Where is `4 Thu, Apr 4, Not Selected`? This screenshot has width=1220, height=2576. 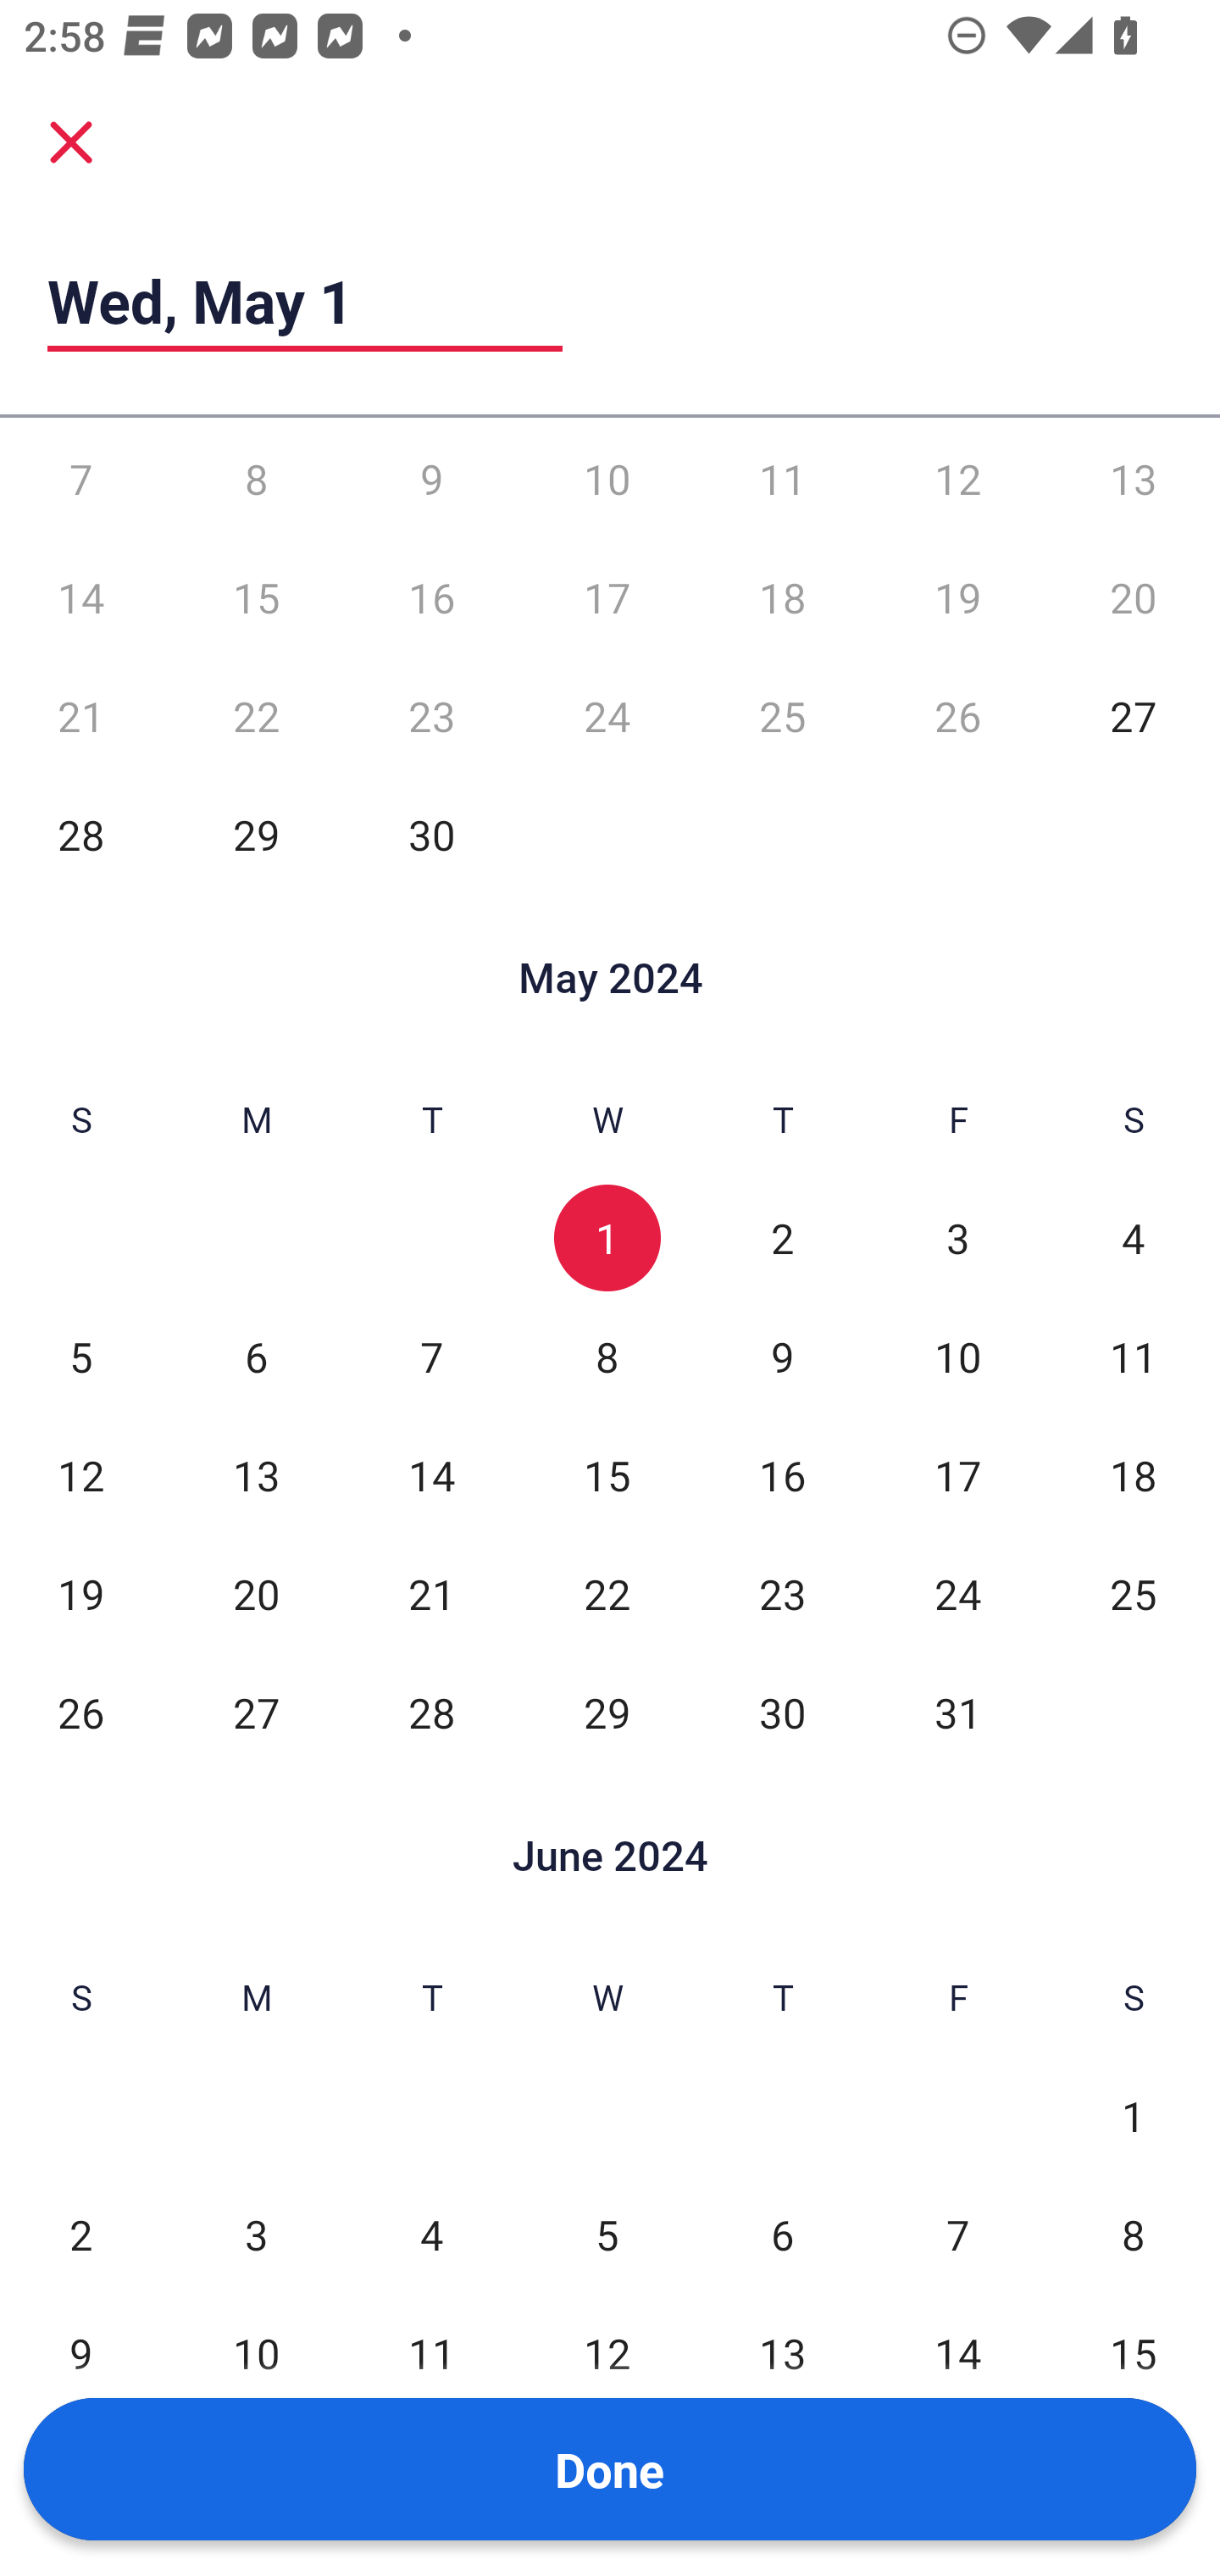 4 Thu, Apr 4, Not Selected is located at coordinates (782, 419).